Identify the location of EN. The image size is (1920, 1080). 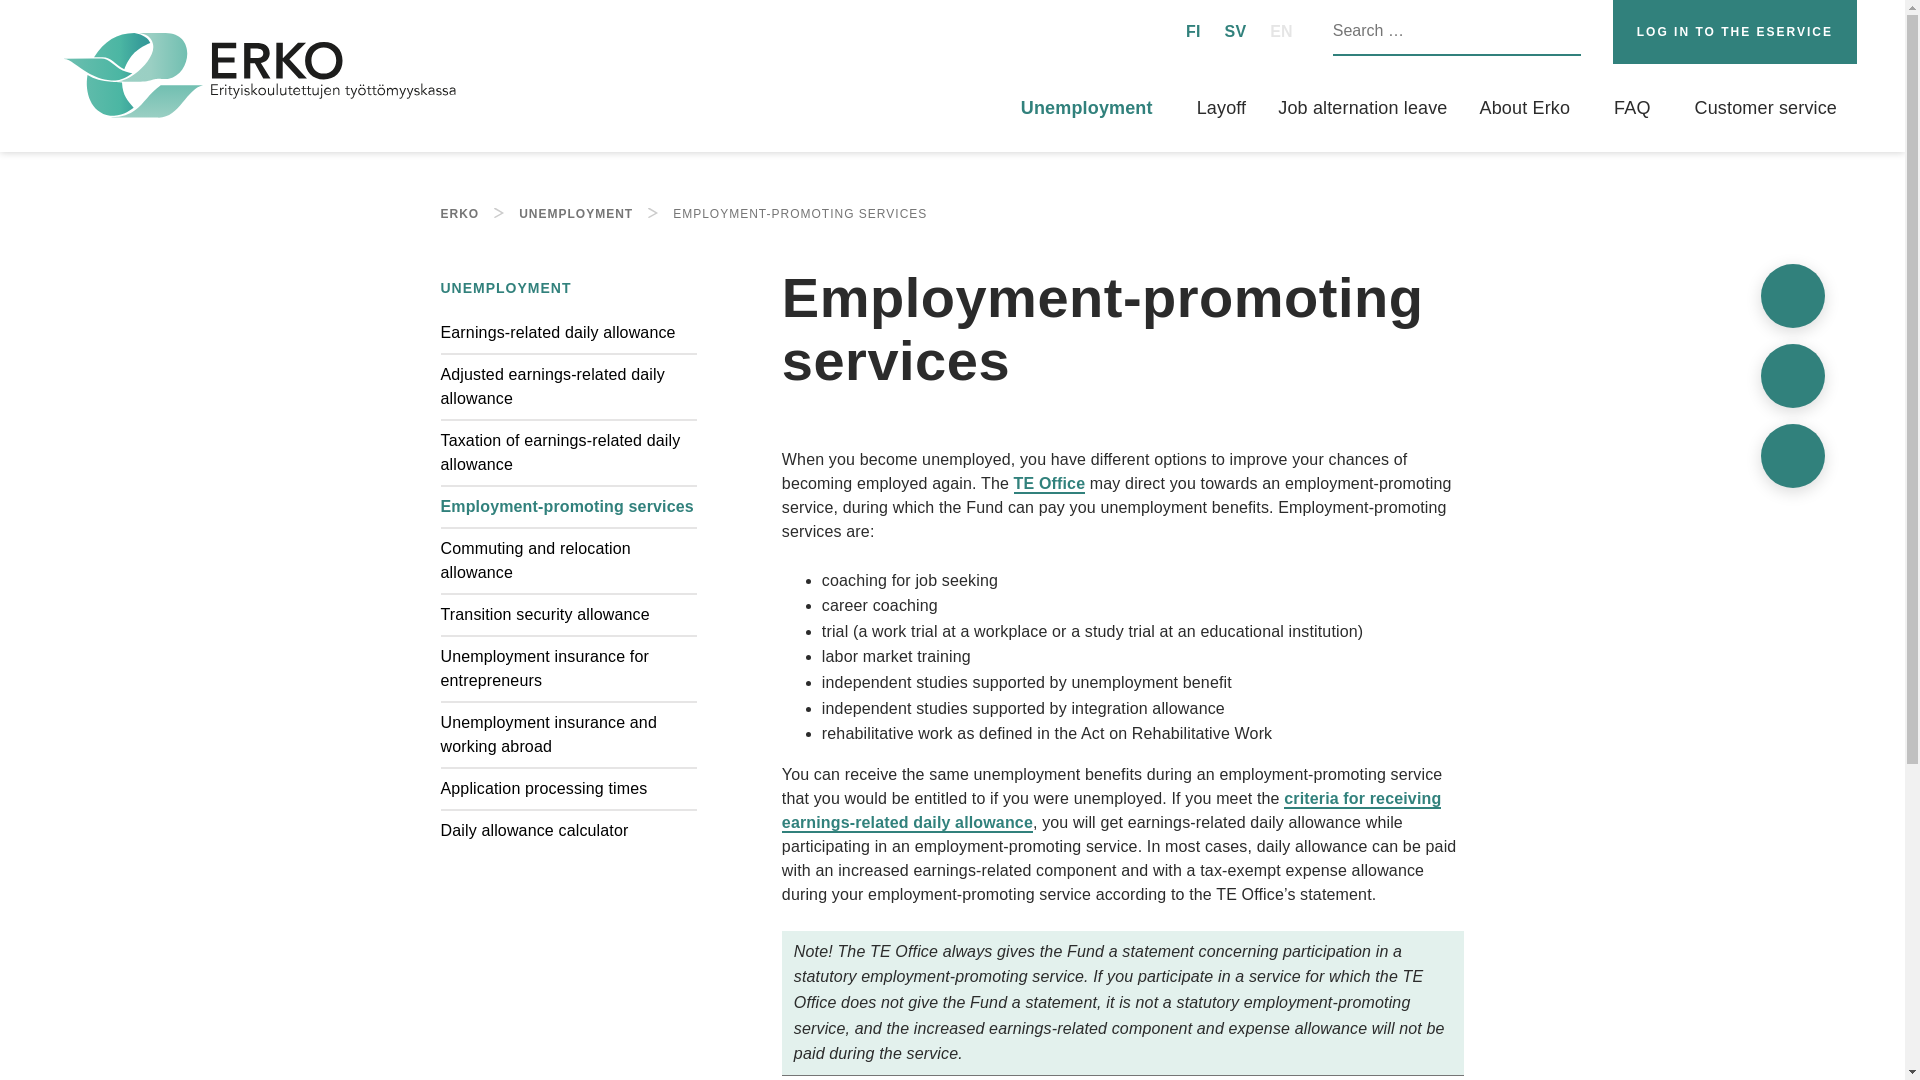
(1281, 31).